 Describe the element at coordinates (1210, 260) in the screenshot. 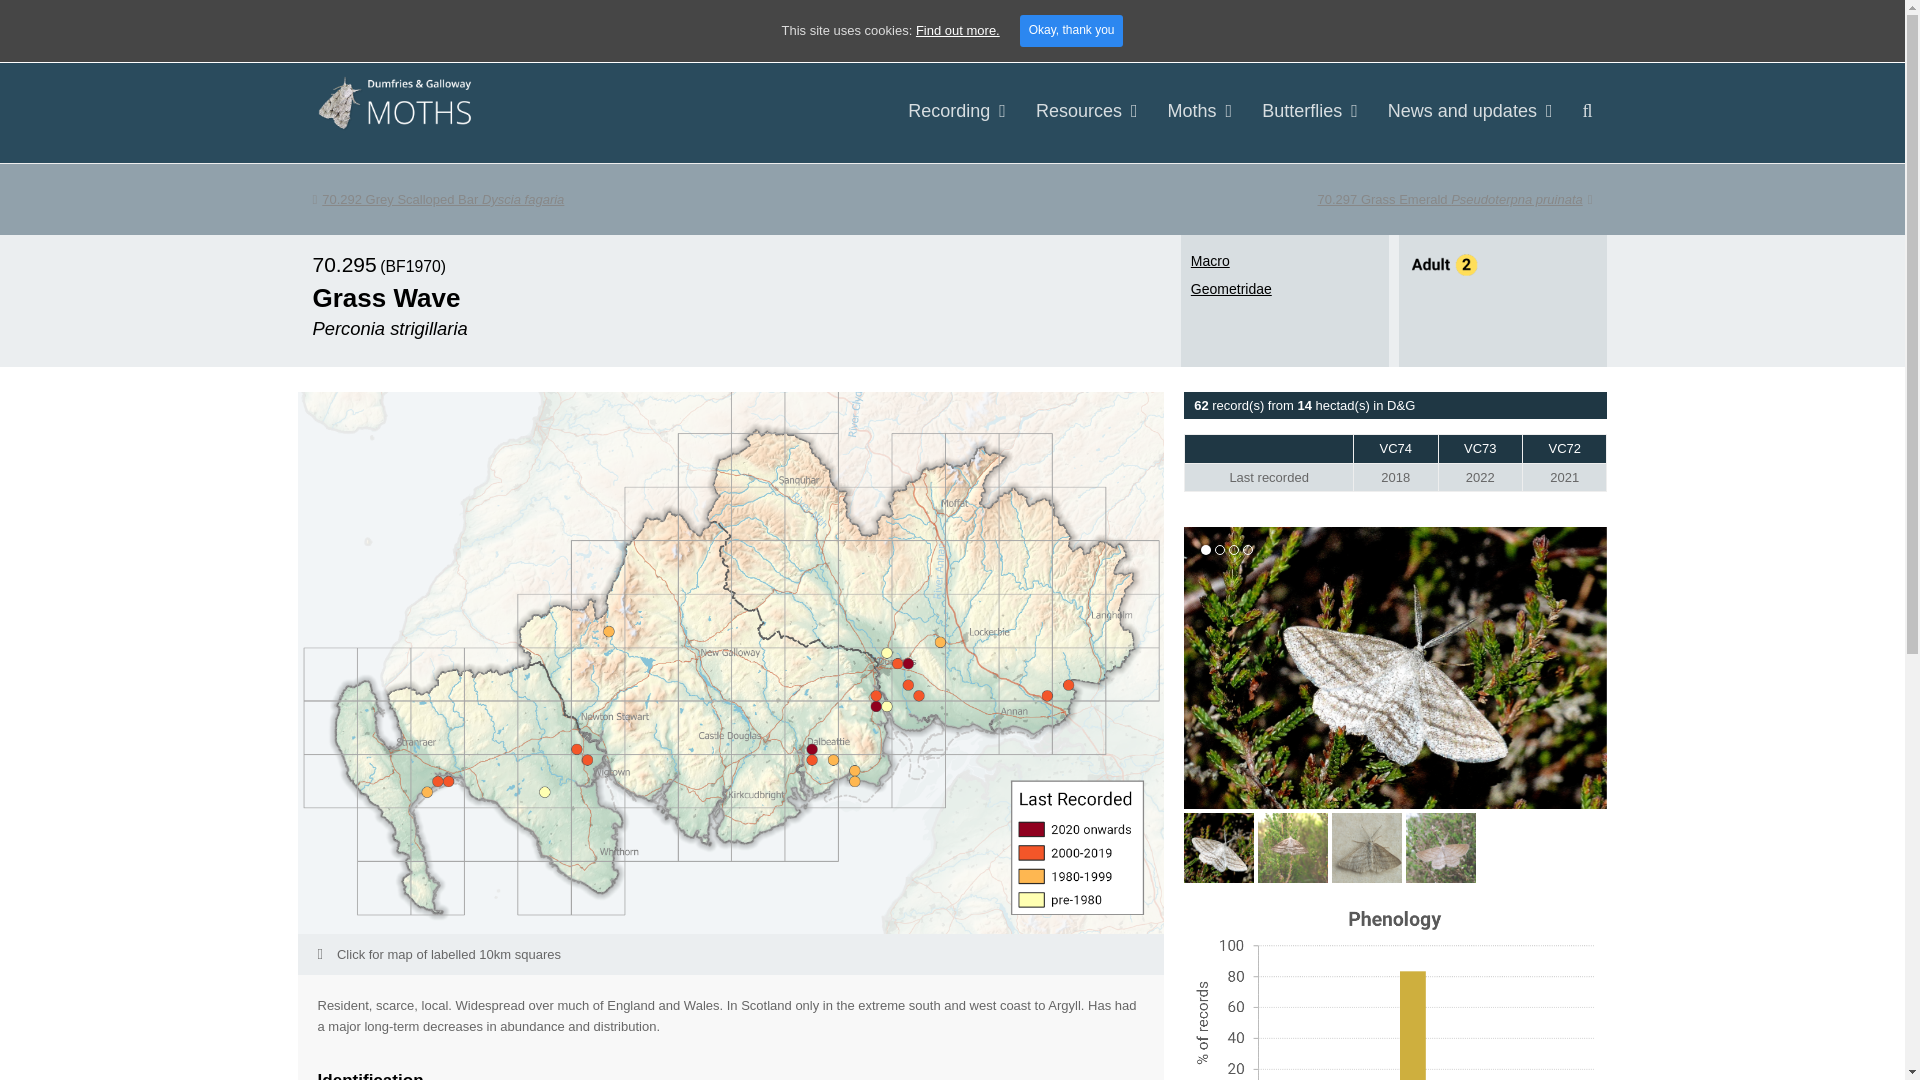

I see `Macro` at that location.